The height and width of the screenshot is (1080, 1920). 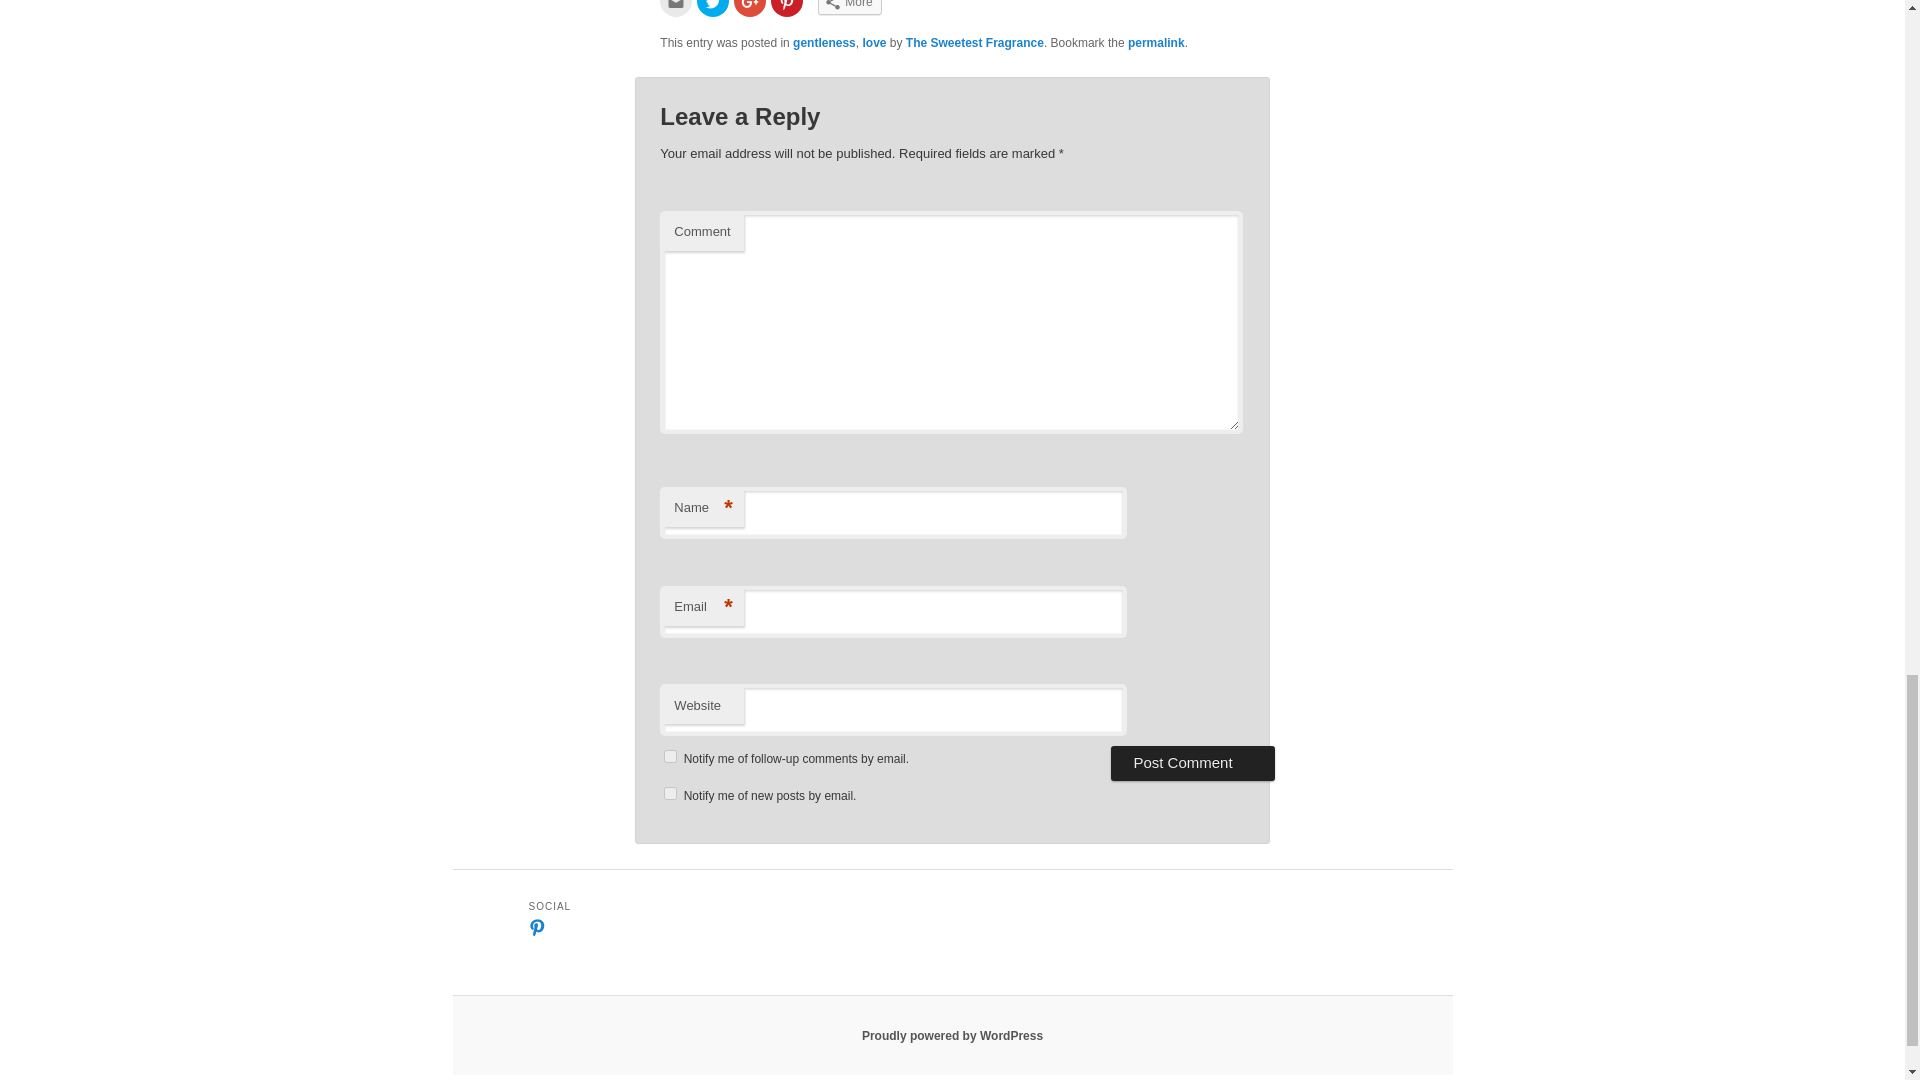 What do you see at coordinates (824, 42) in the screenshot?
I see `gentleness` at bounding box center [824, 42].